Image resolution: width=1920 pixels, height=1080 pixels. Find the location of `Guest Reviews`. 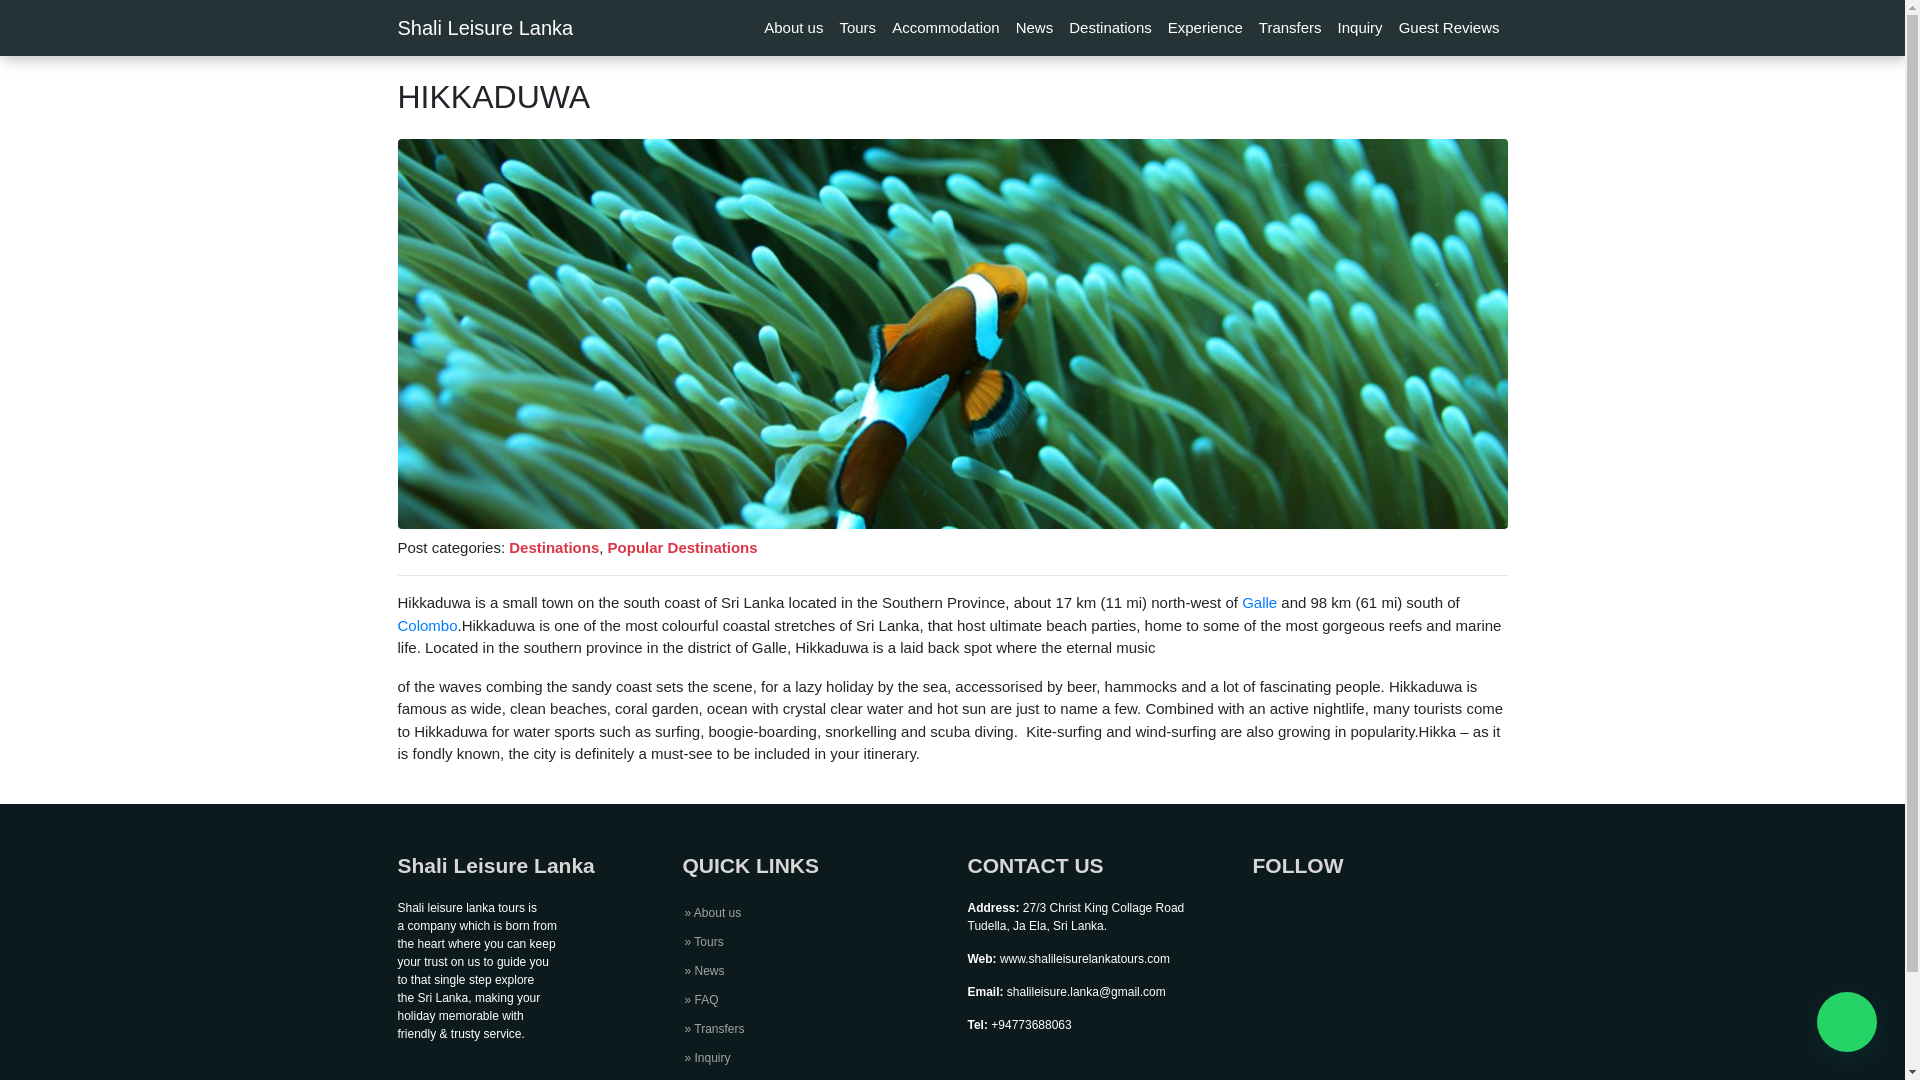

Guest Reviews is located at coordinates (1448, 28).